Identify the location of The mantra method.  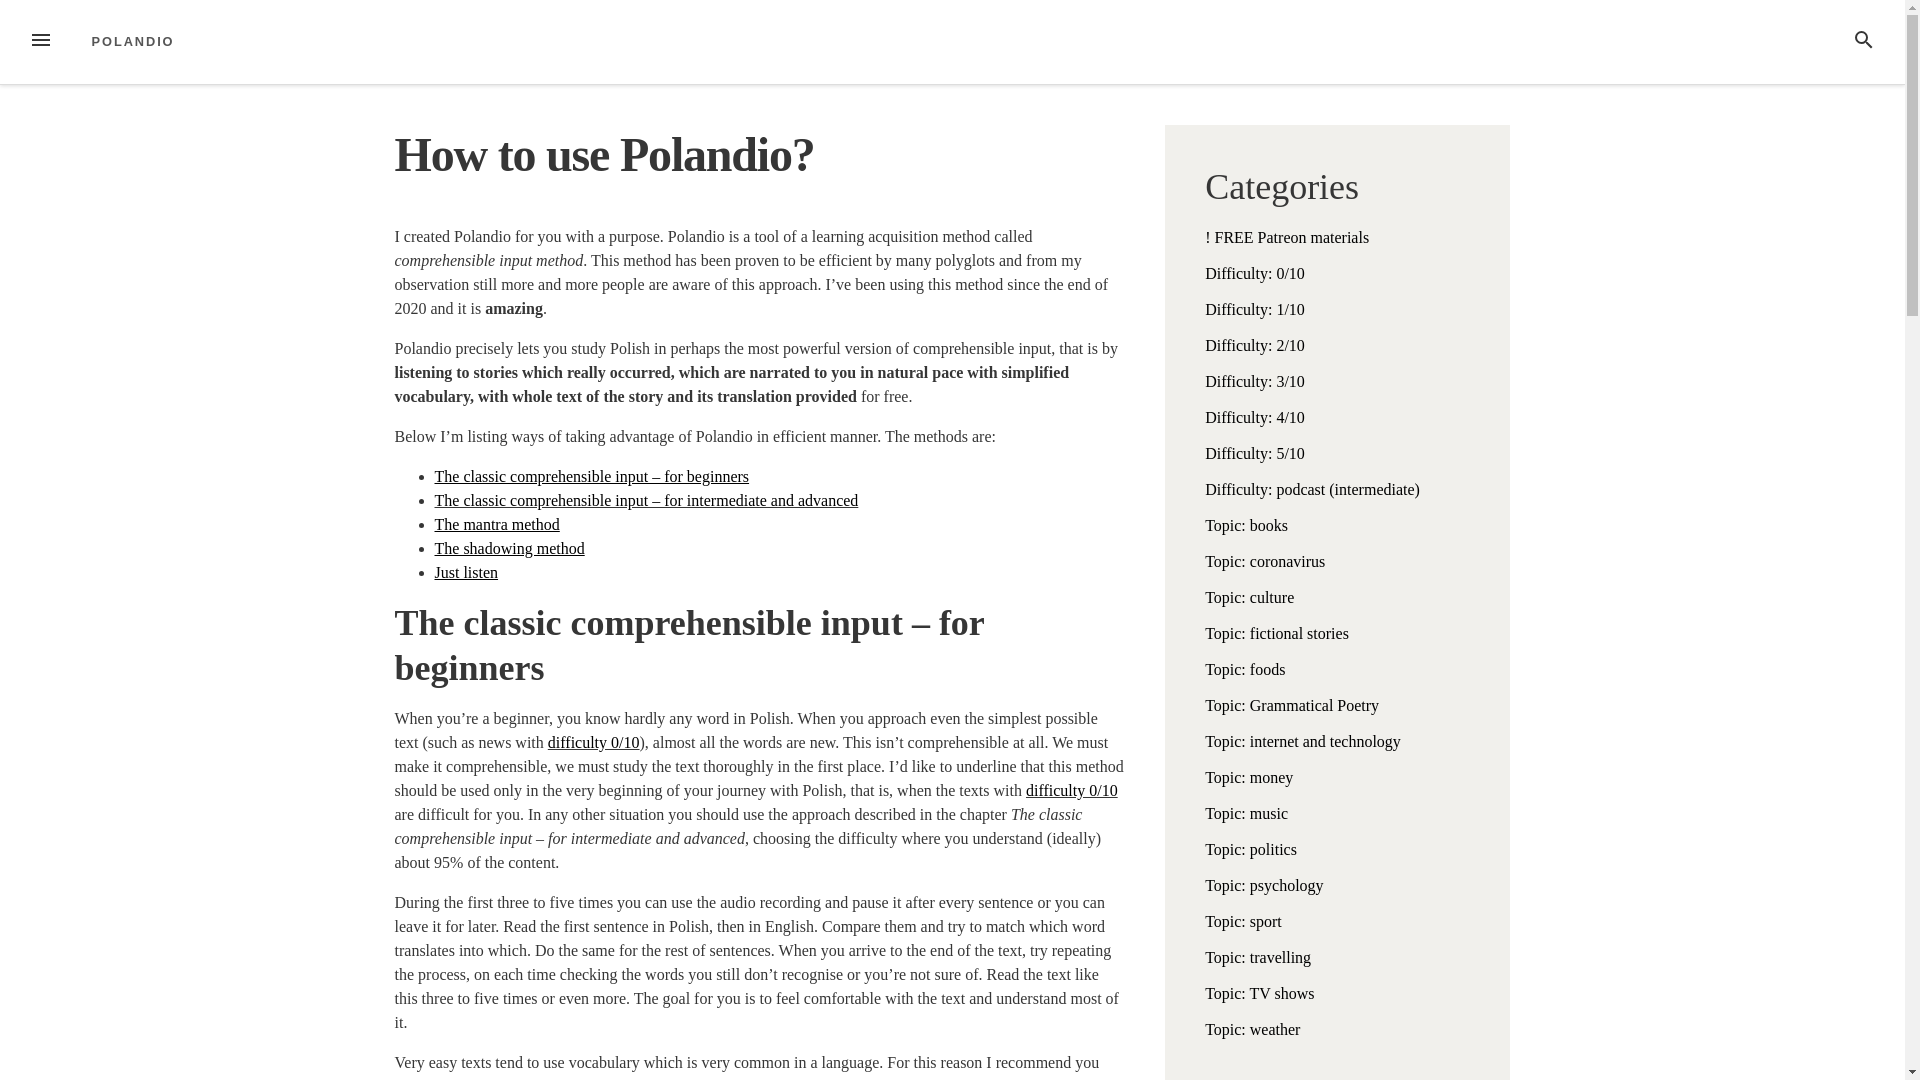
(496, 524).